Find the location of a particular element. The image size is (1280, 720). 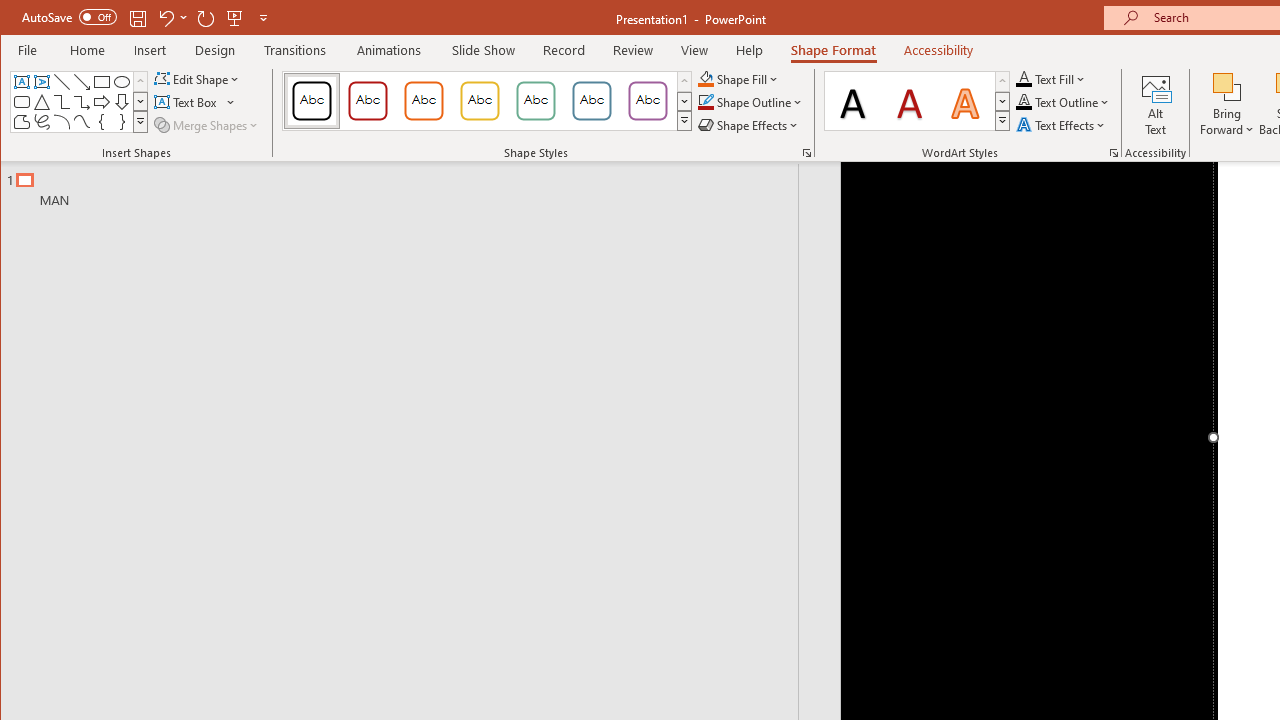

Colored Outline - Dark Red, Accent 1 is located at coordinates (368, 100).